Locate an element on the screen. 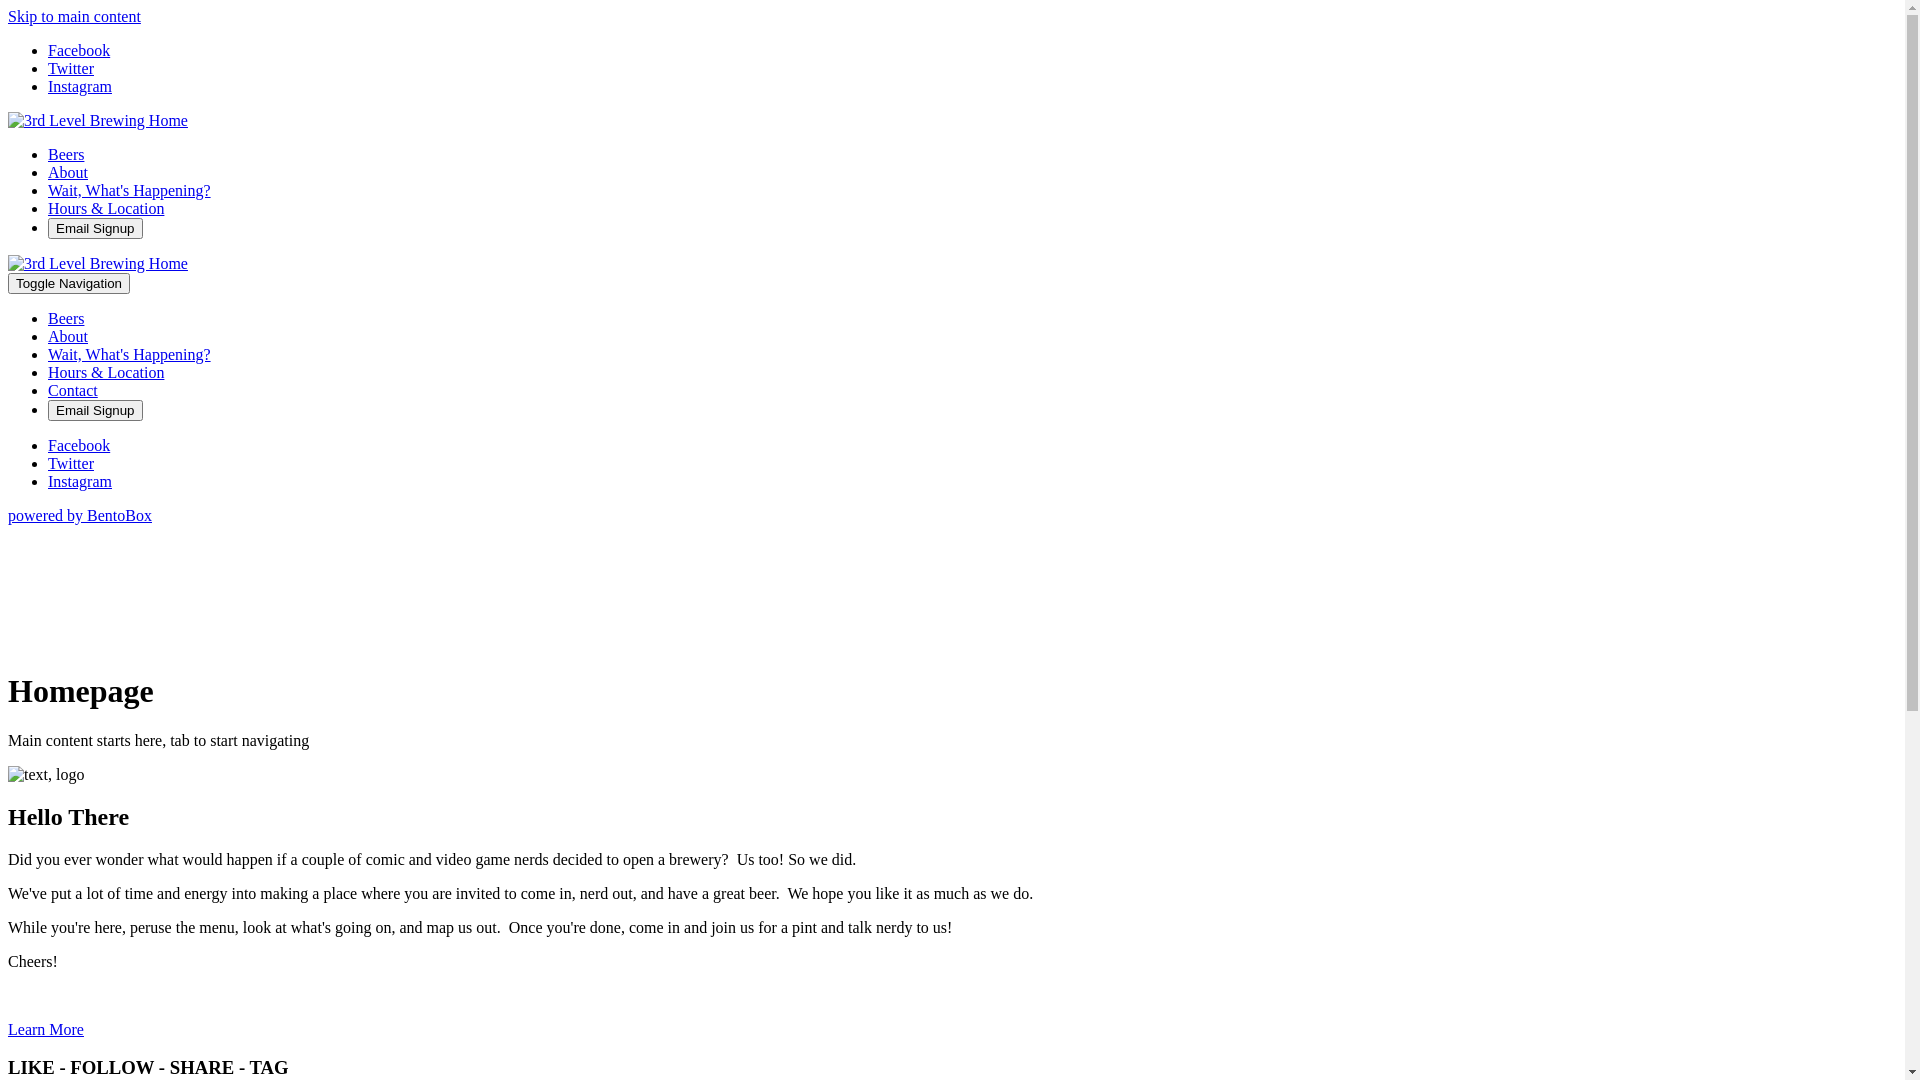 The width and height of the screenshot is (1920, 1080). Twitter is located at coordinates (71, 68).